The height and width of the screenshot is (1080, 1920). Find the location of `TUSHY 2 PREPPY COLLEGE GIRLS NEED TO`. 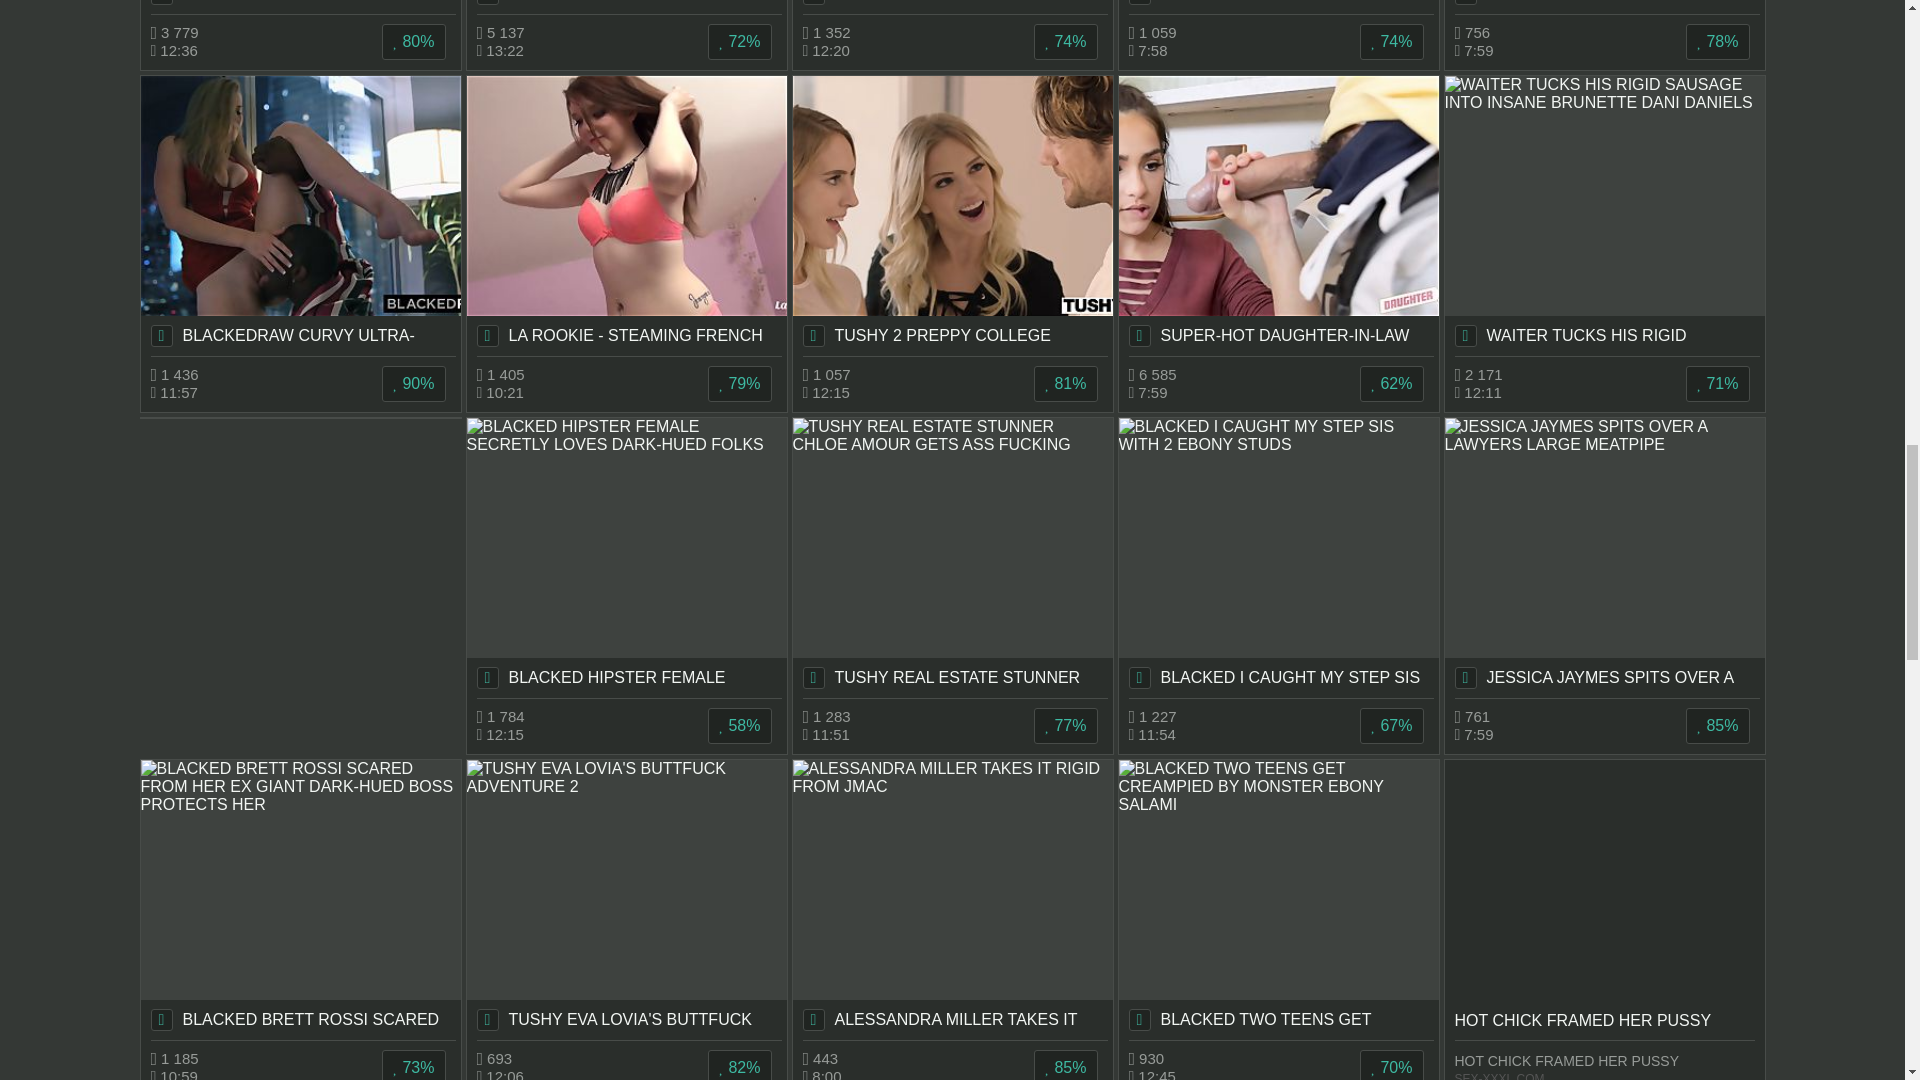

TUSHY 2 PREPPY COLLEGE GIRLS NEED TO is located at coordinates (951, 216).